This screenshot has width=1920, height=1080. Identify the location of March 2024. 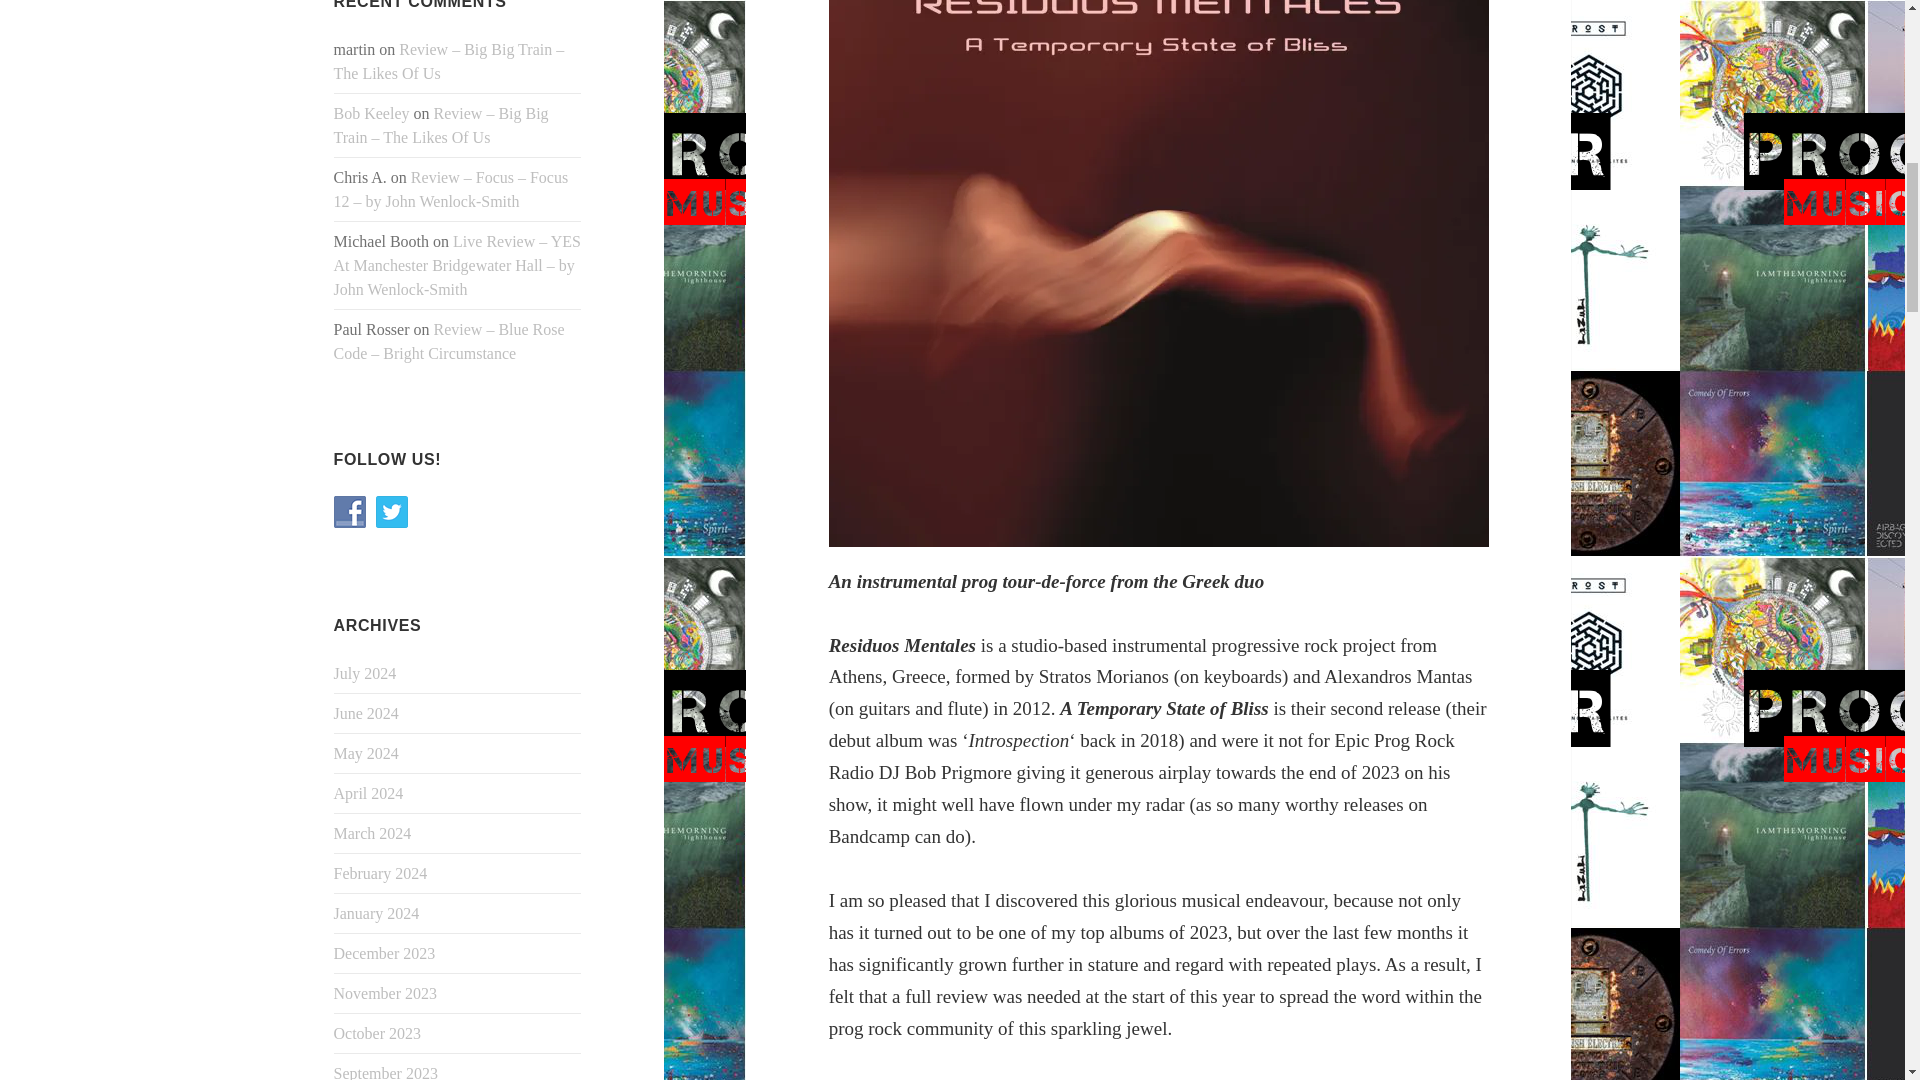
(373, 834).